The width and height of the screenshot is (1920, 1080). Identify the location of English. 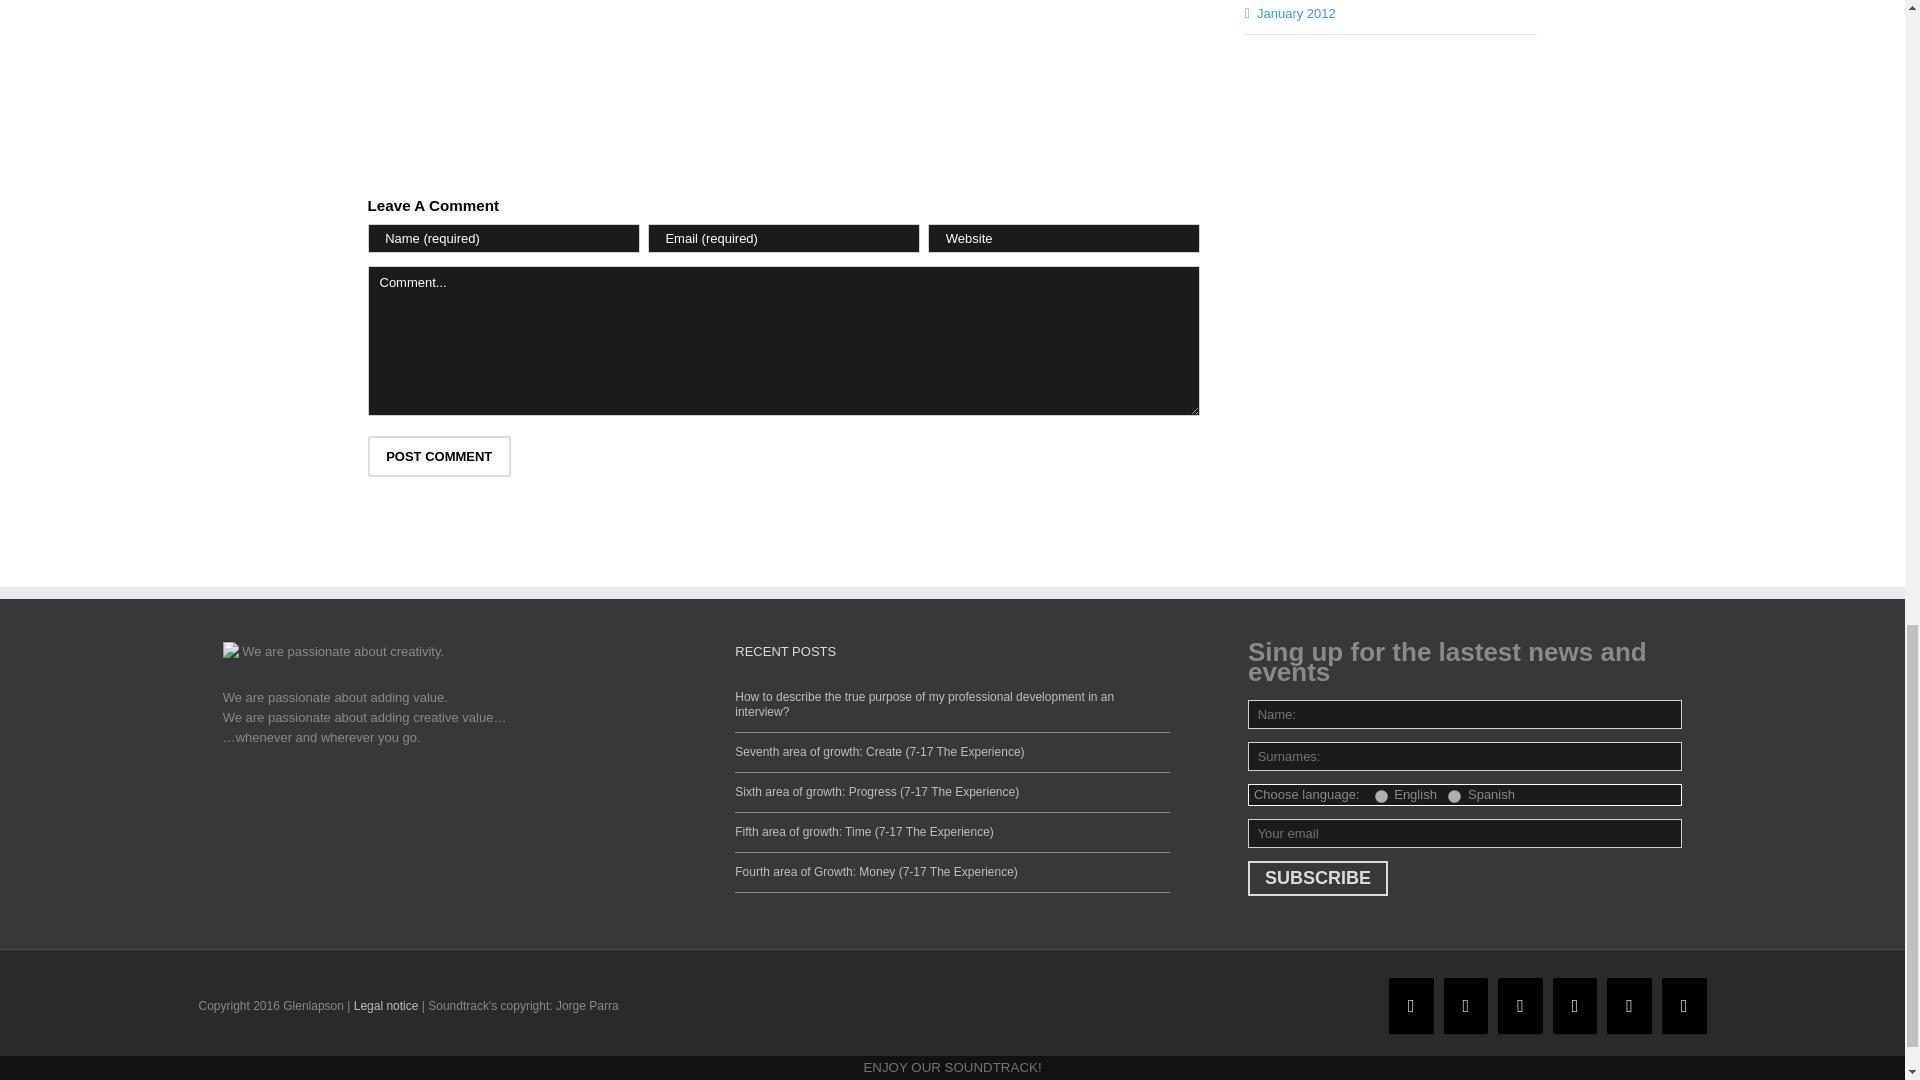
(1381, 796).